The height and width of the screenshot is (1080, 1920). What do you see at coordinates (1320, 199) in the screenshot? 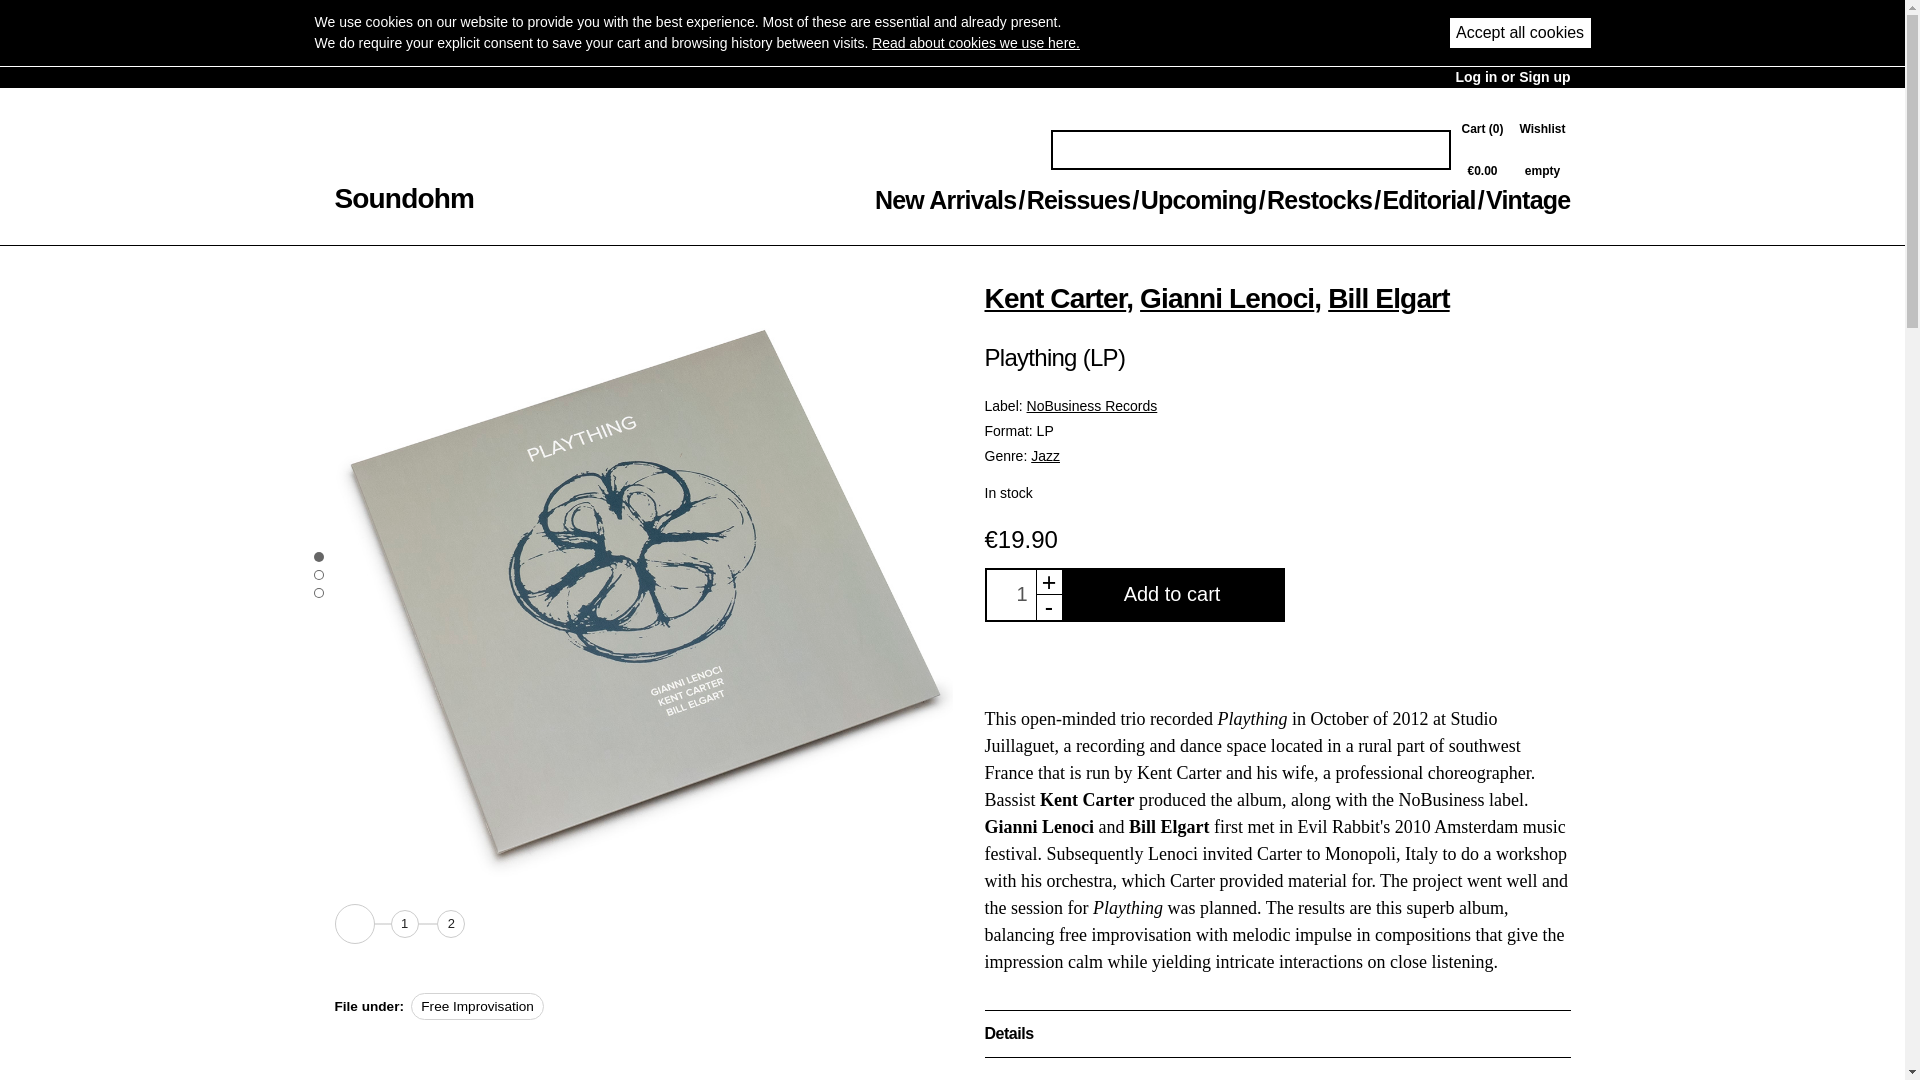
I see `Restocks` at bounding box center [1320, 199].